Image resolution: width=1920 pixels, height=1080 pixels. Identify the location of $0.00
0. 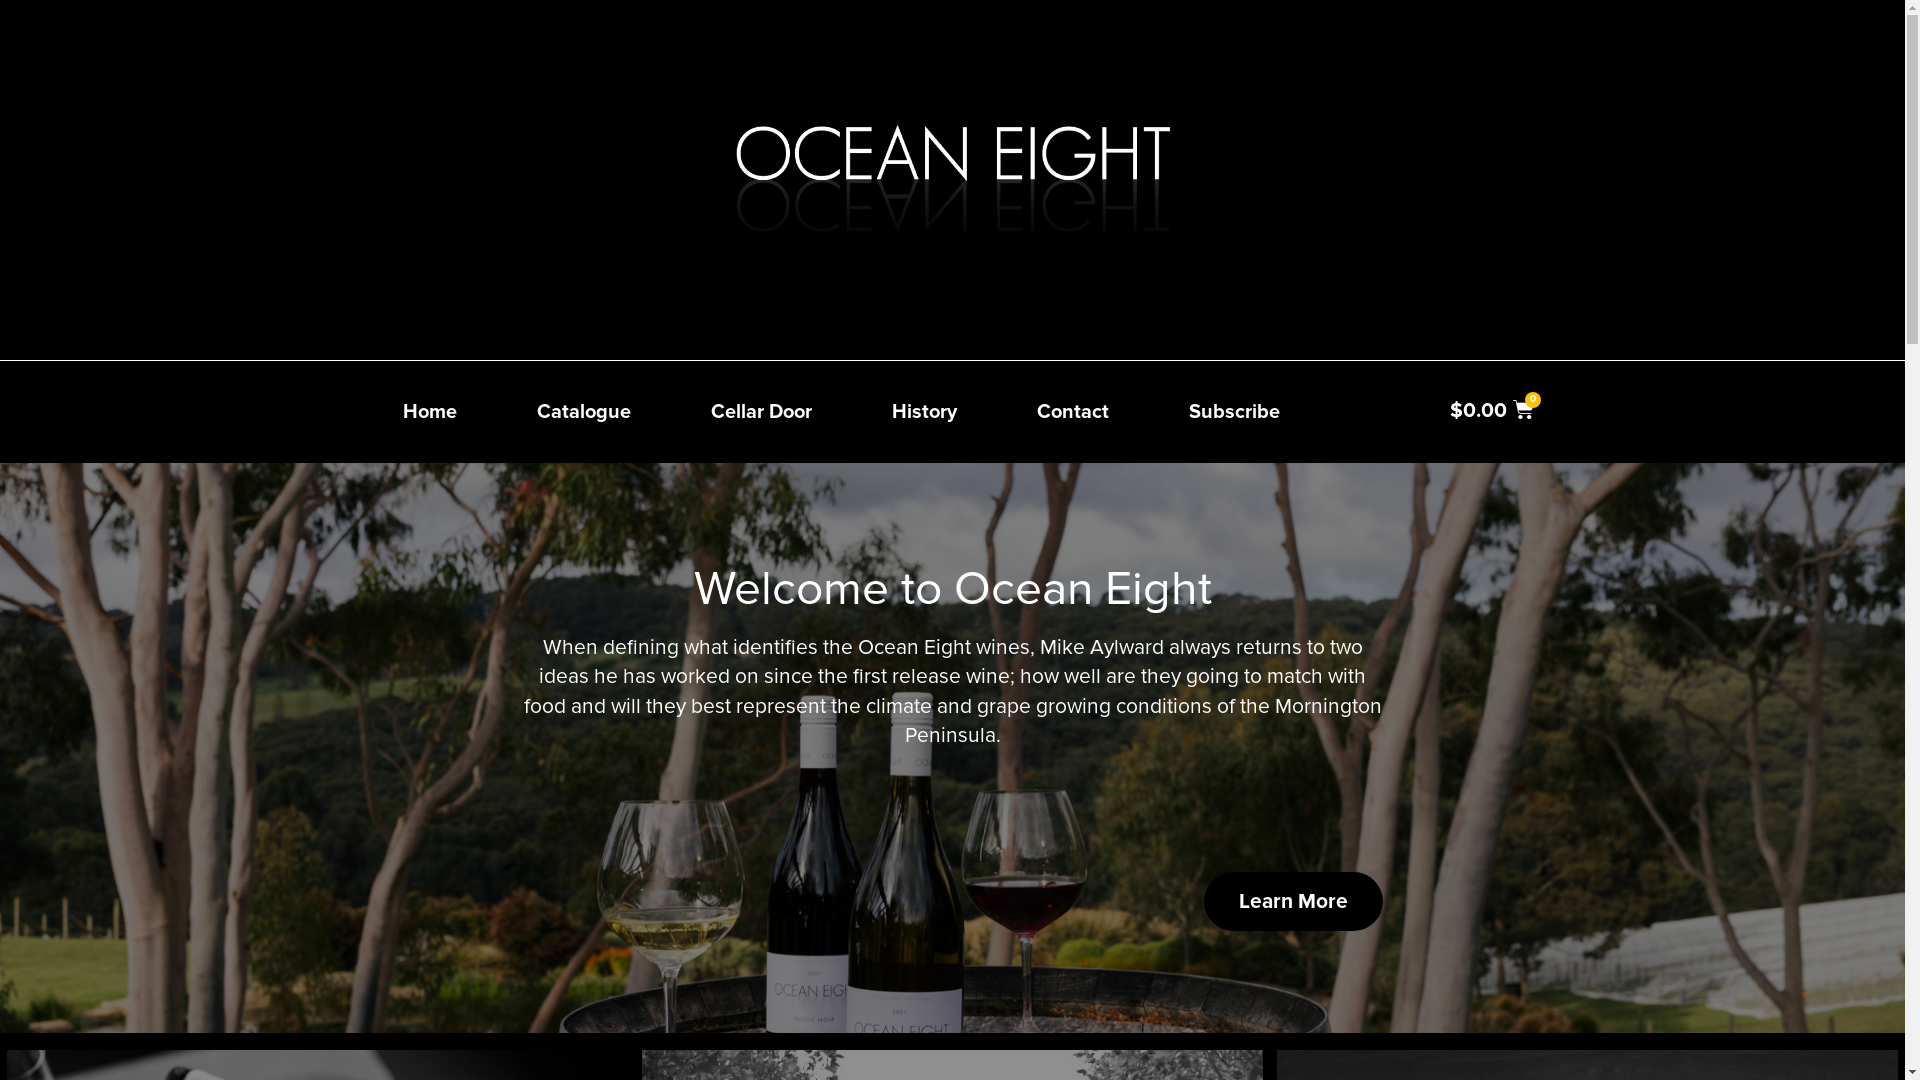
(1492, 410).